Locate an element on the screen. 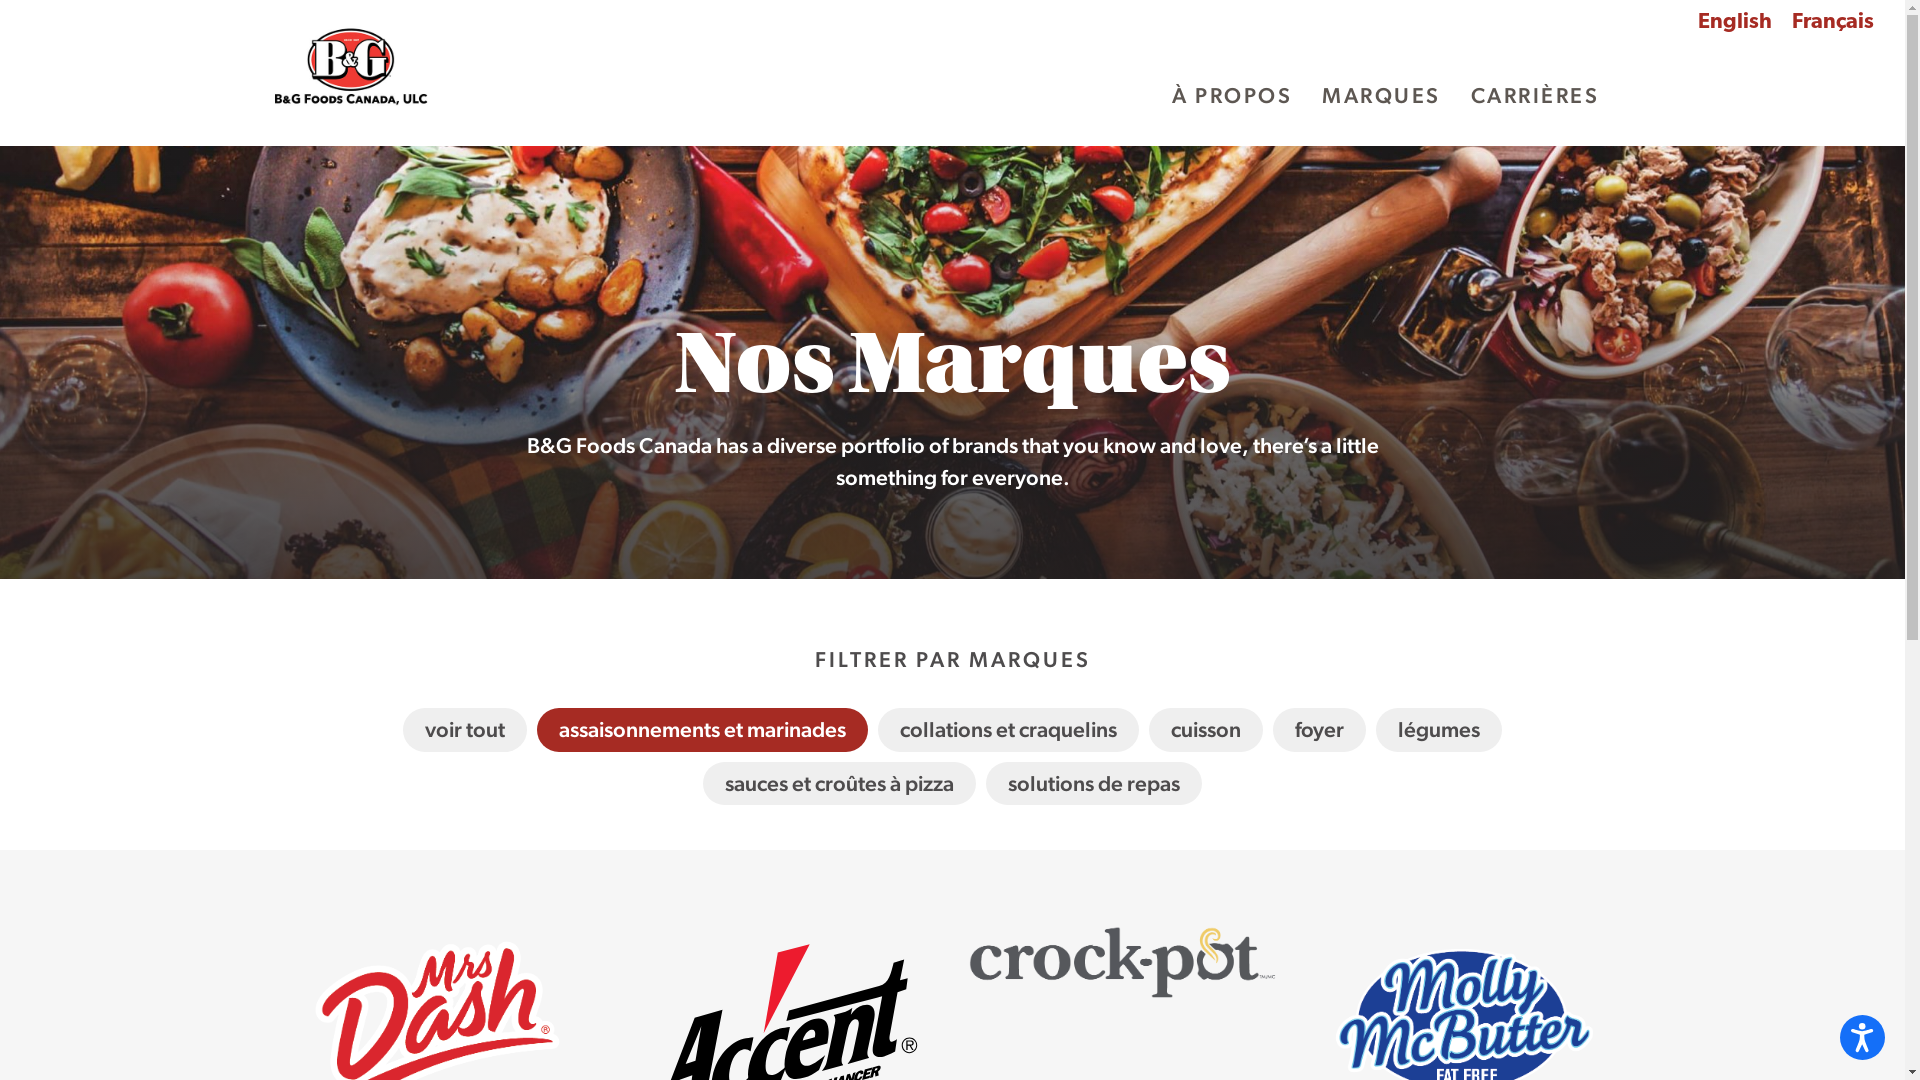 This screenshot has width=1920, height=1080. assaisonnements et marinades is located at coordinates (702, 730).